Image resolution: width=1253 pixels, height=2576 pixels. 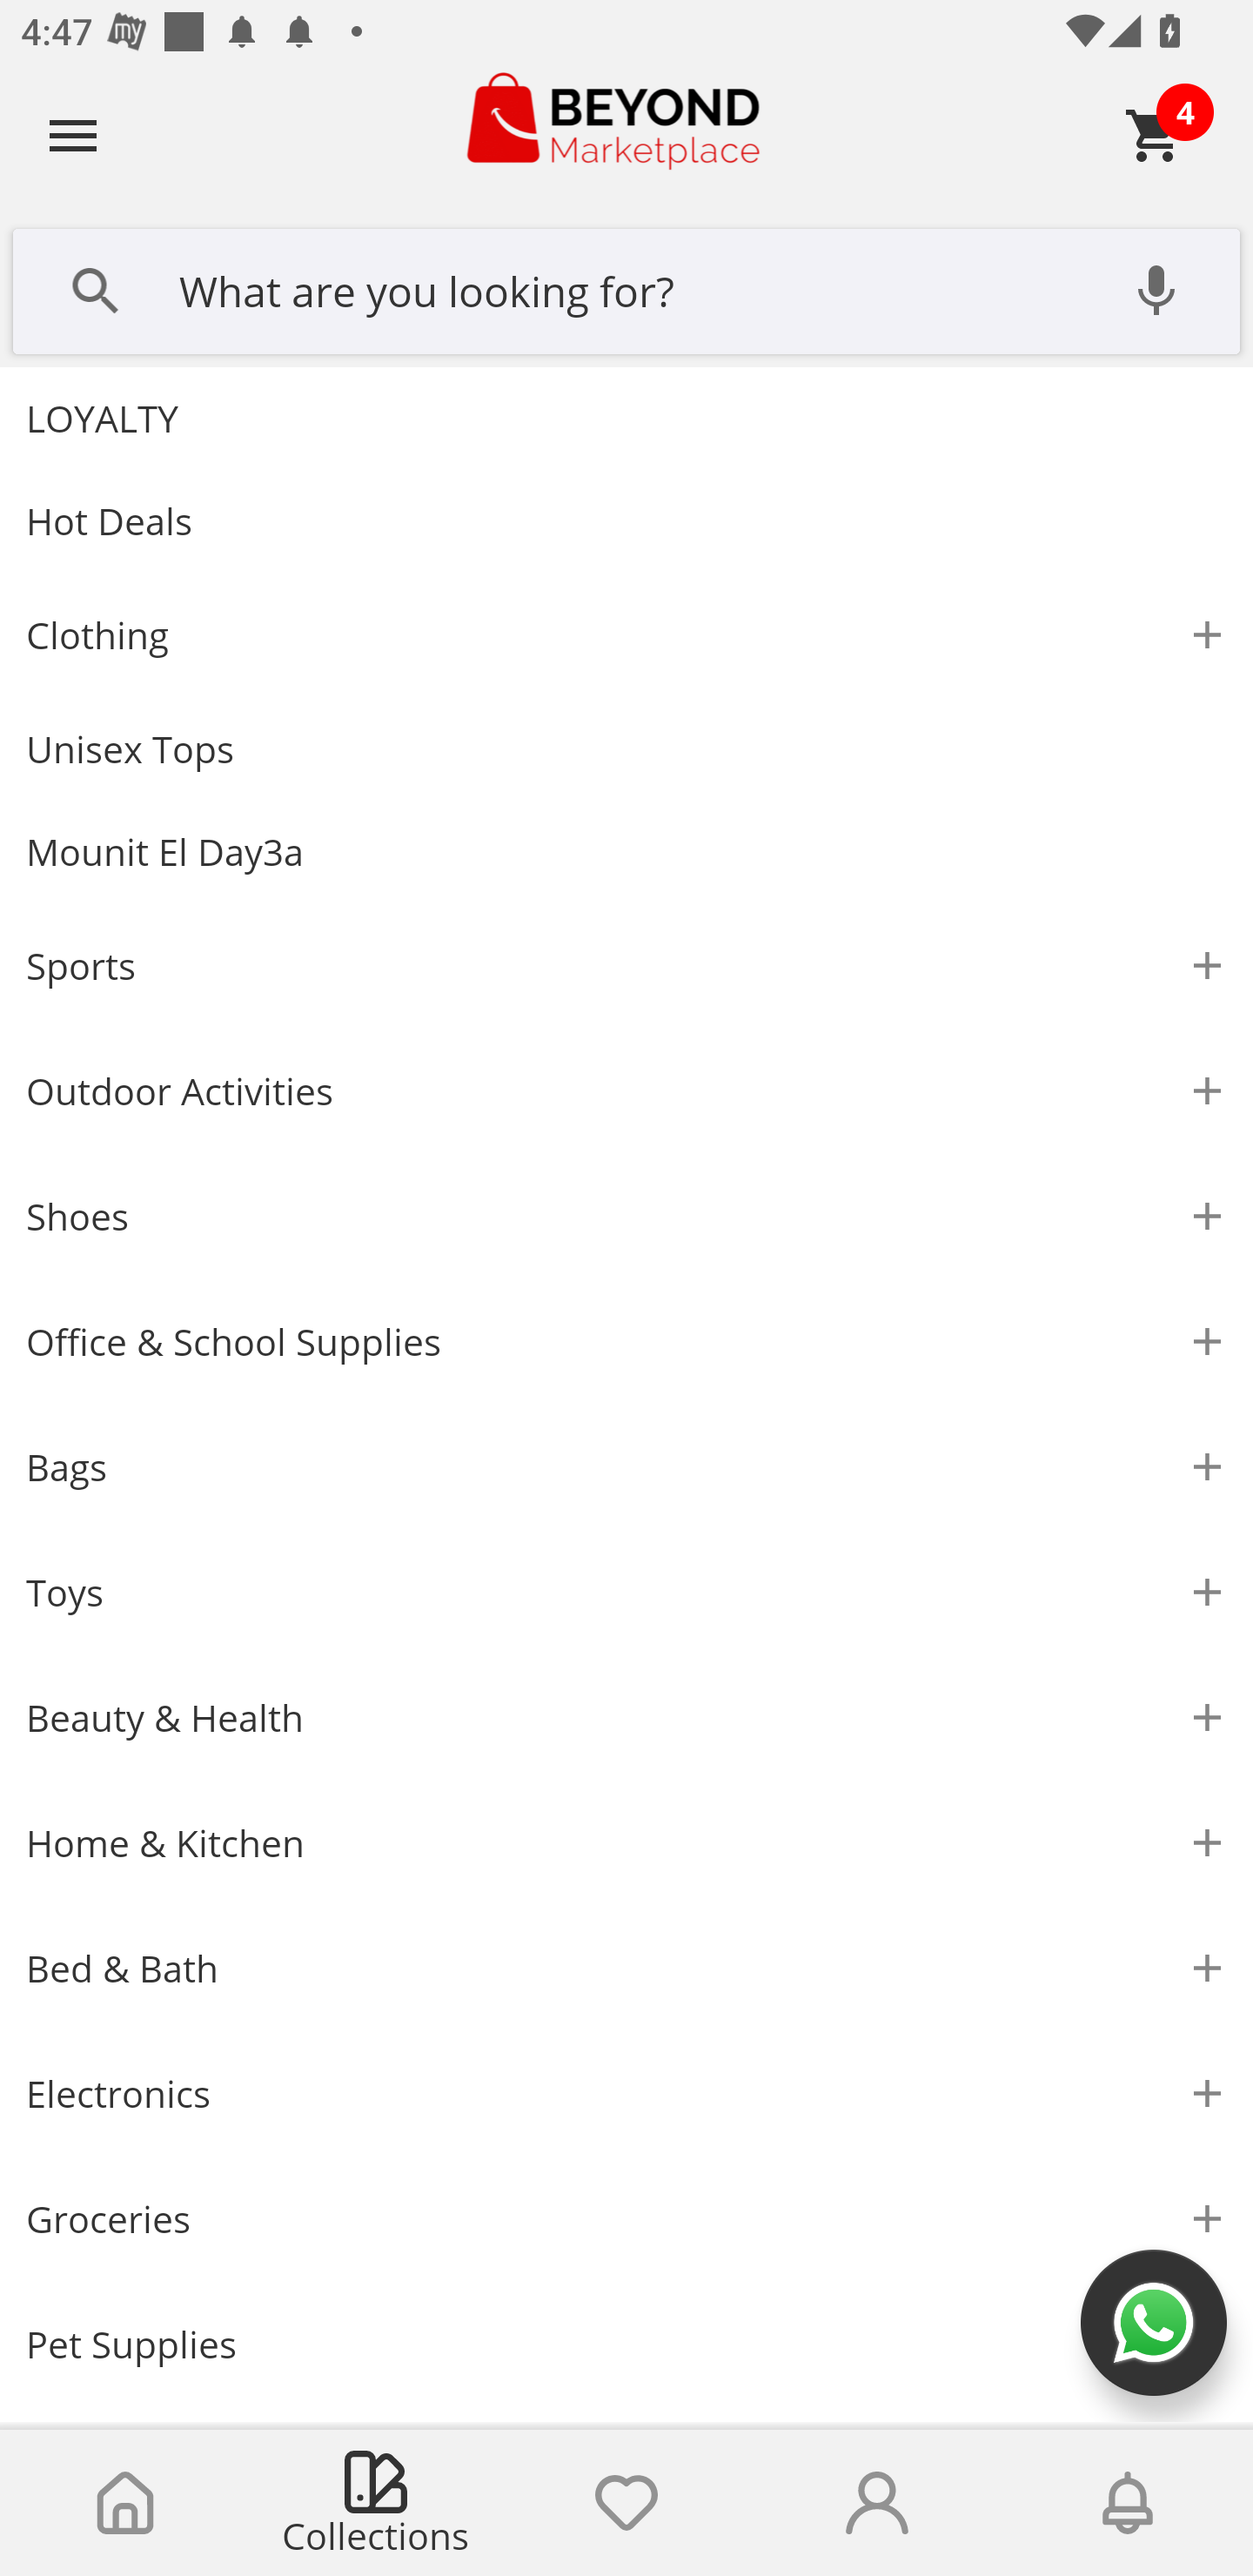 I want to click on Electronics, so click(x=626, y=2094).